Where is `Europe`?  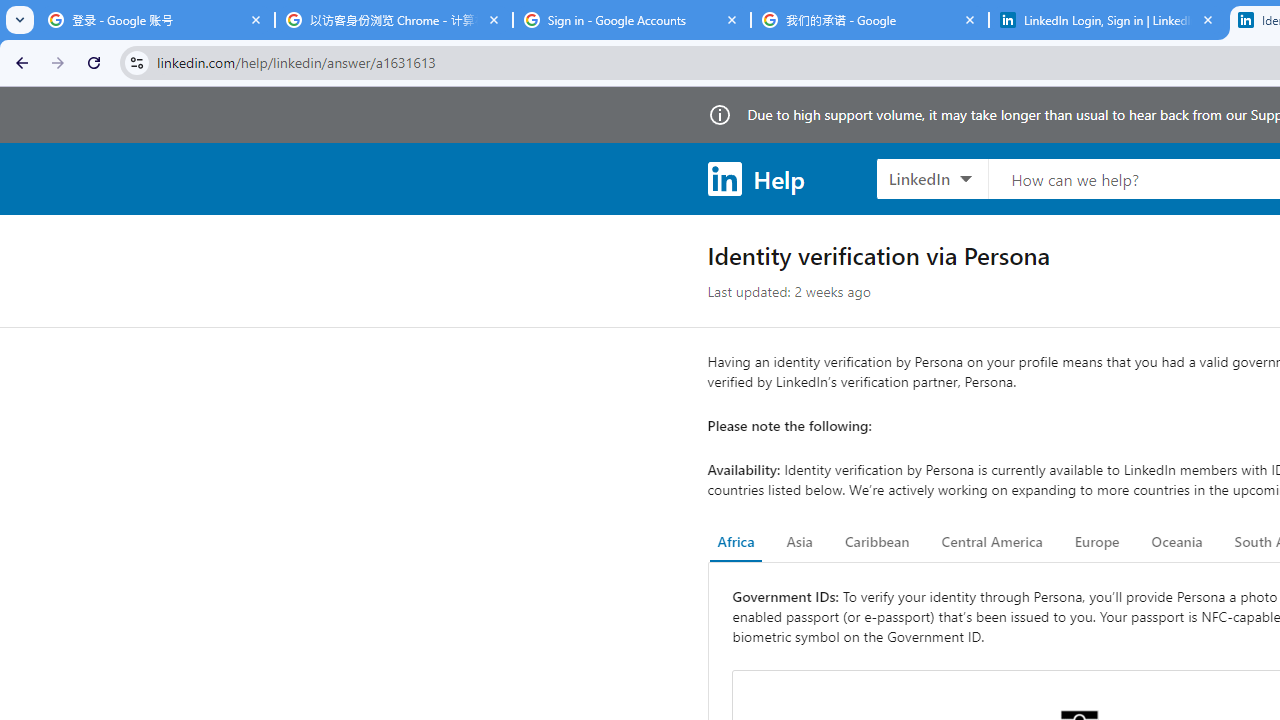
Europe is located at coordinates (1096, 542).